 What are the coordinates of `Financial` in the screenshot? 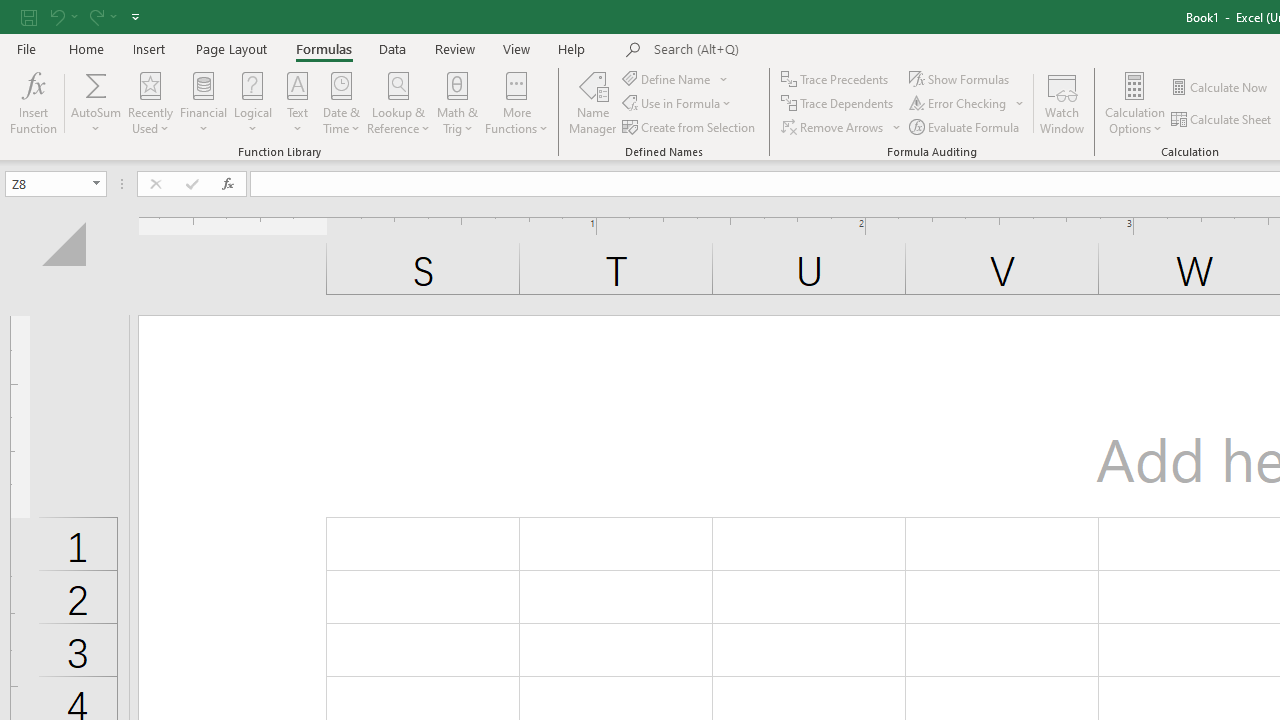 It's located at (204, 102).